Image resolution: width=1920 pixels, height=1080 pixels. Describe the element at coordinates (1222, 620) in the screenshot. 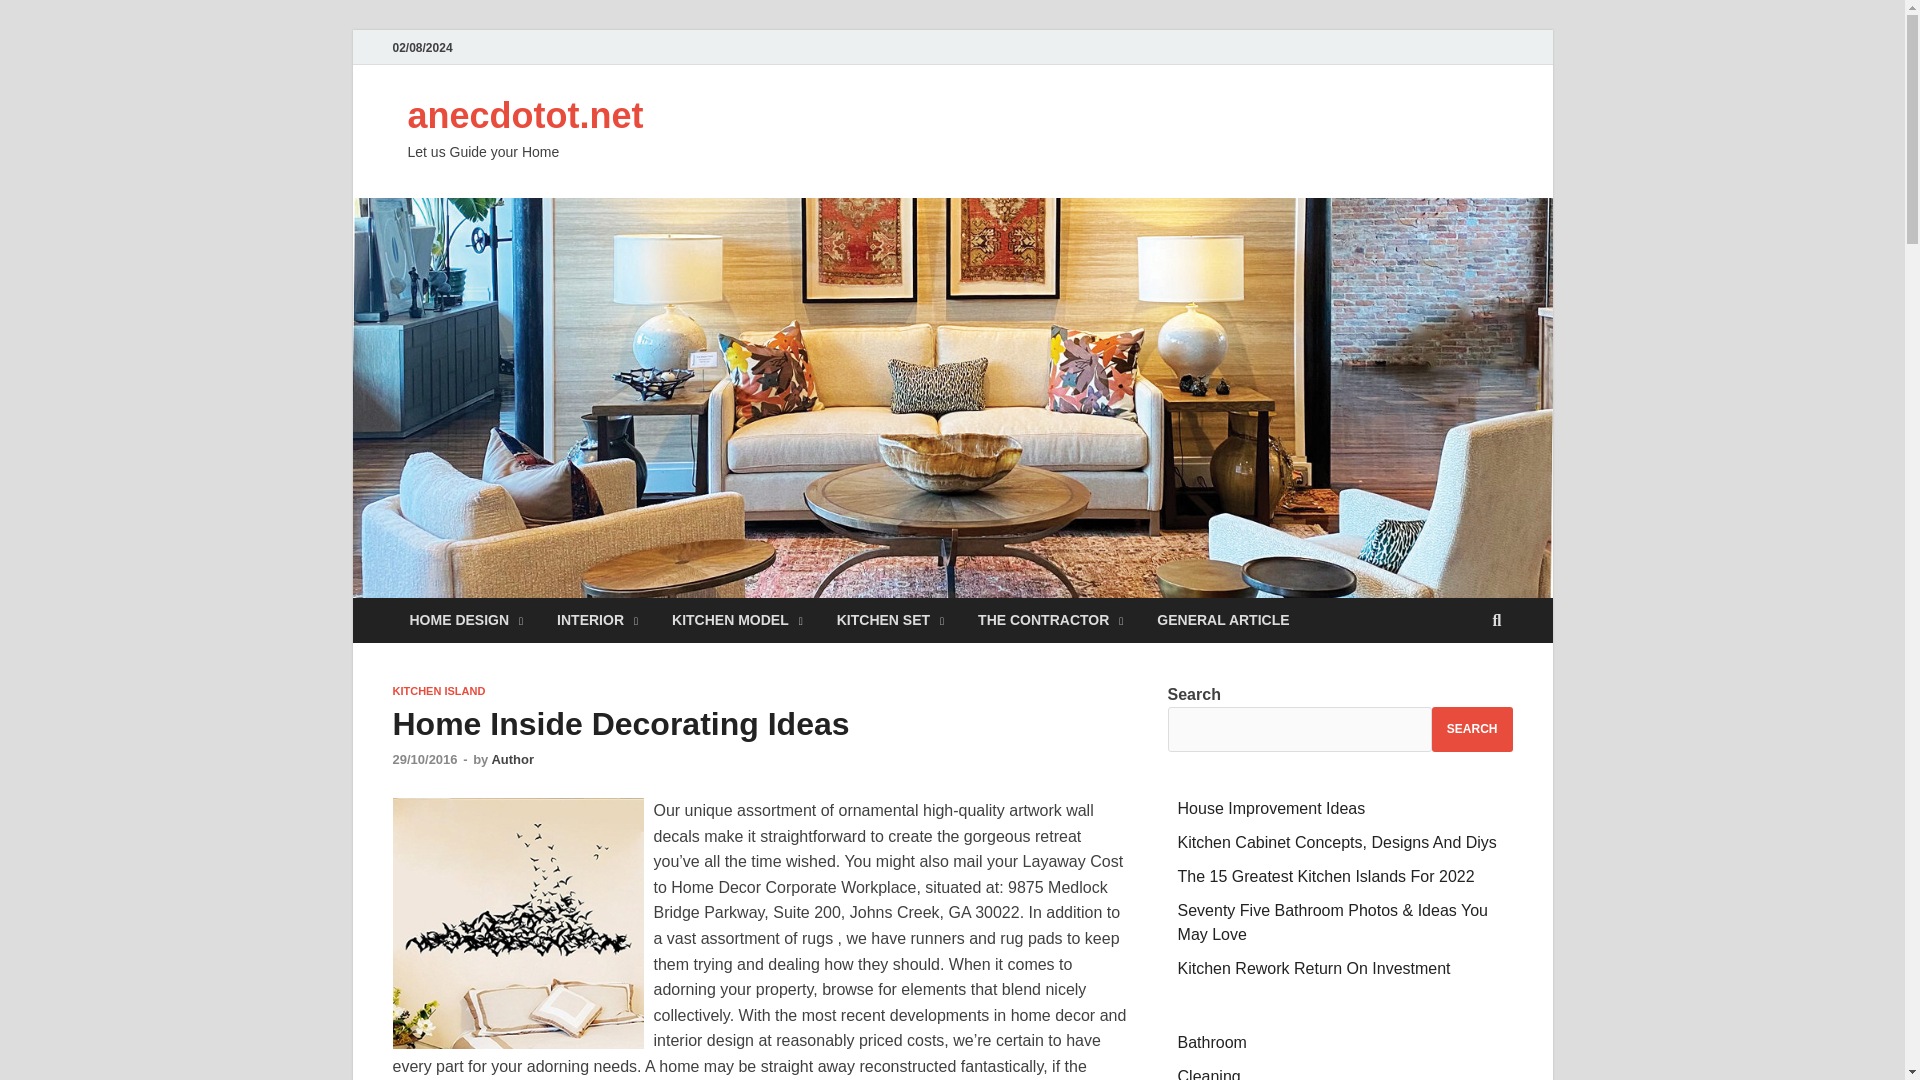

I see `GENERAL ARTICLE` at that location.